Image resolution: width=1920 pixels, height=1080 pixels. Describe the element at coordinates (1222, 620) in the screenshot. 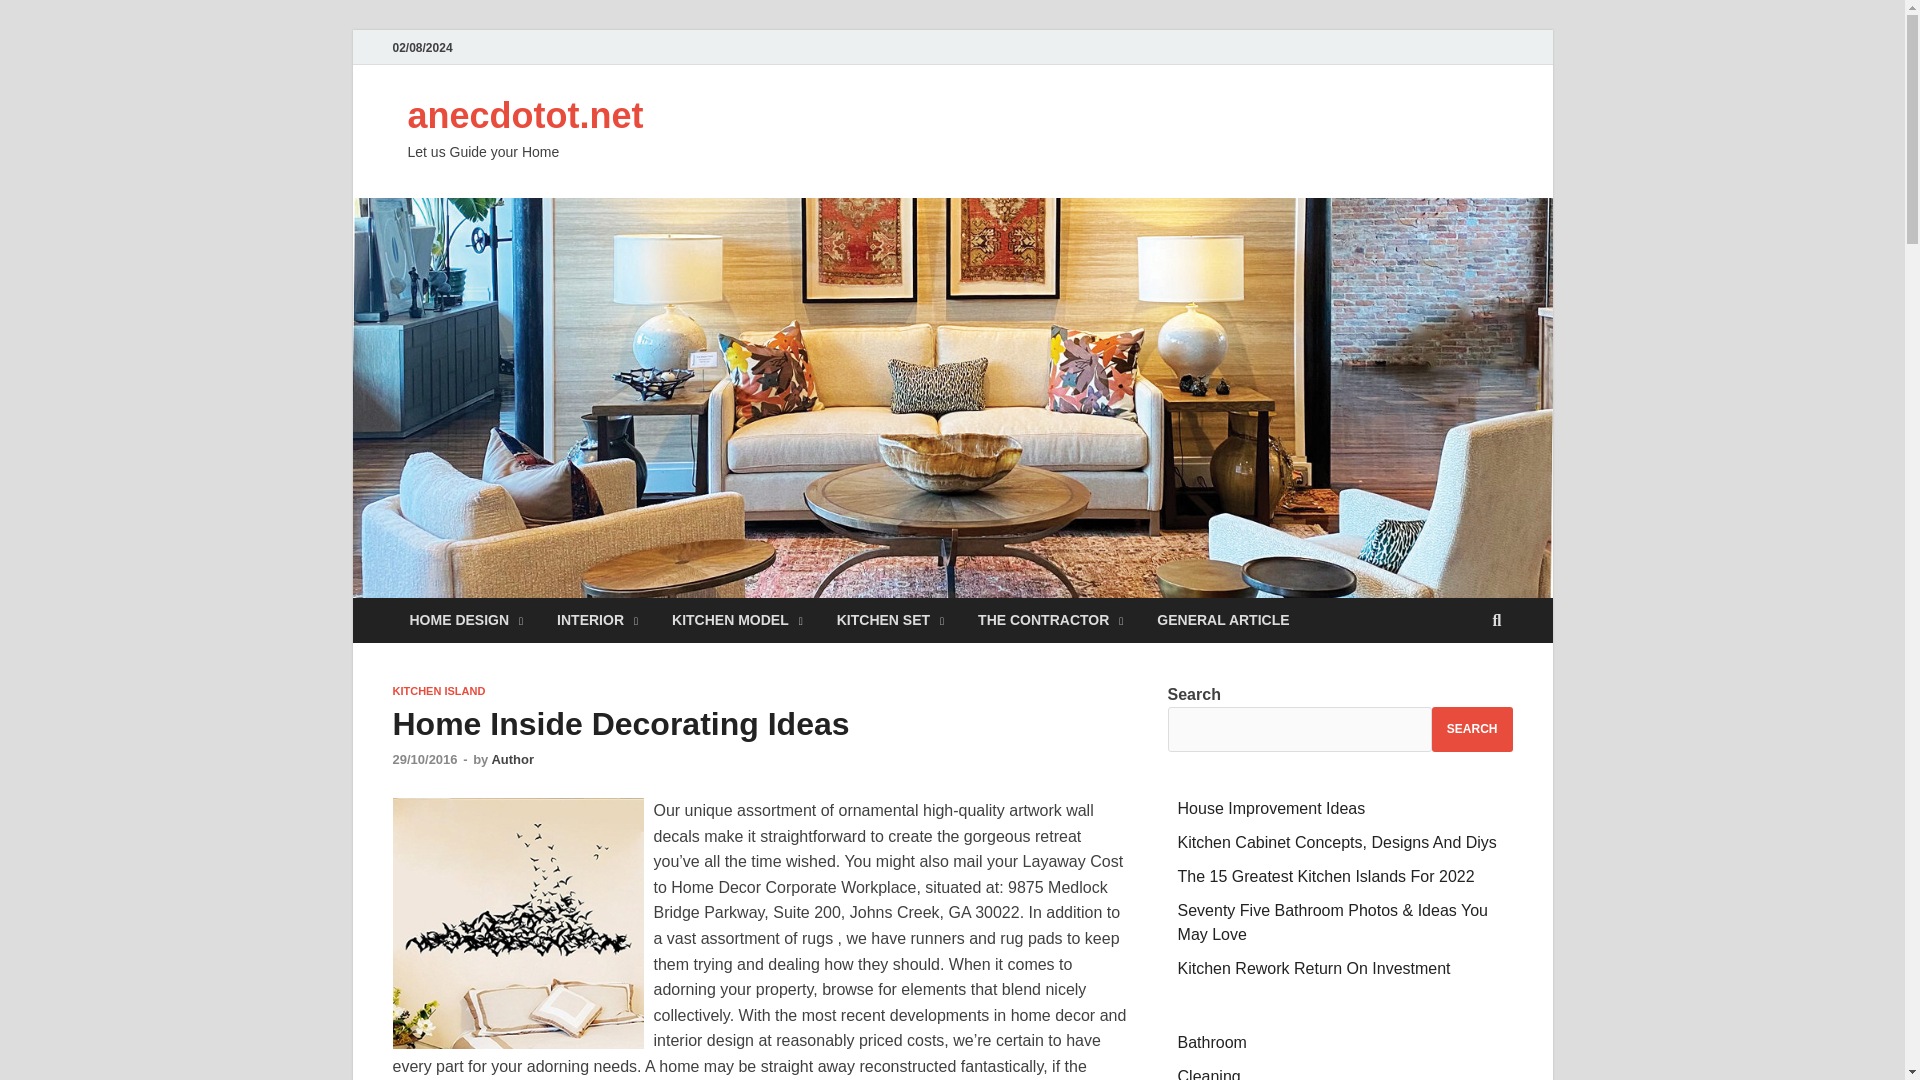

I see `GENERAL ARTICLE` at that location.